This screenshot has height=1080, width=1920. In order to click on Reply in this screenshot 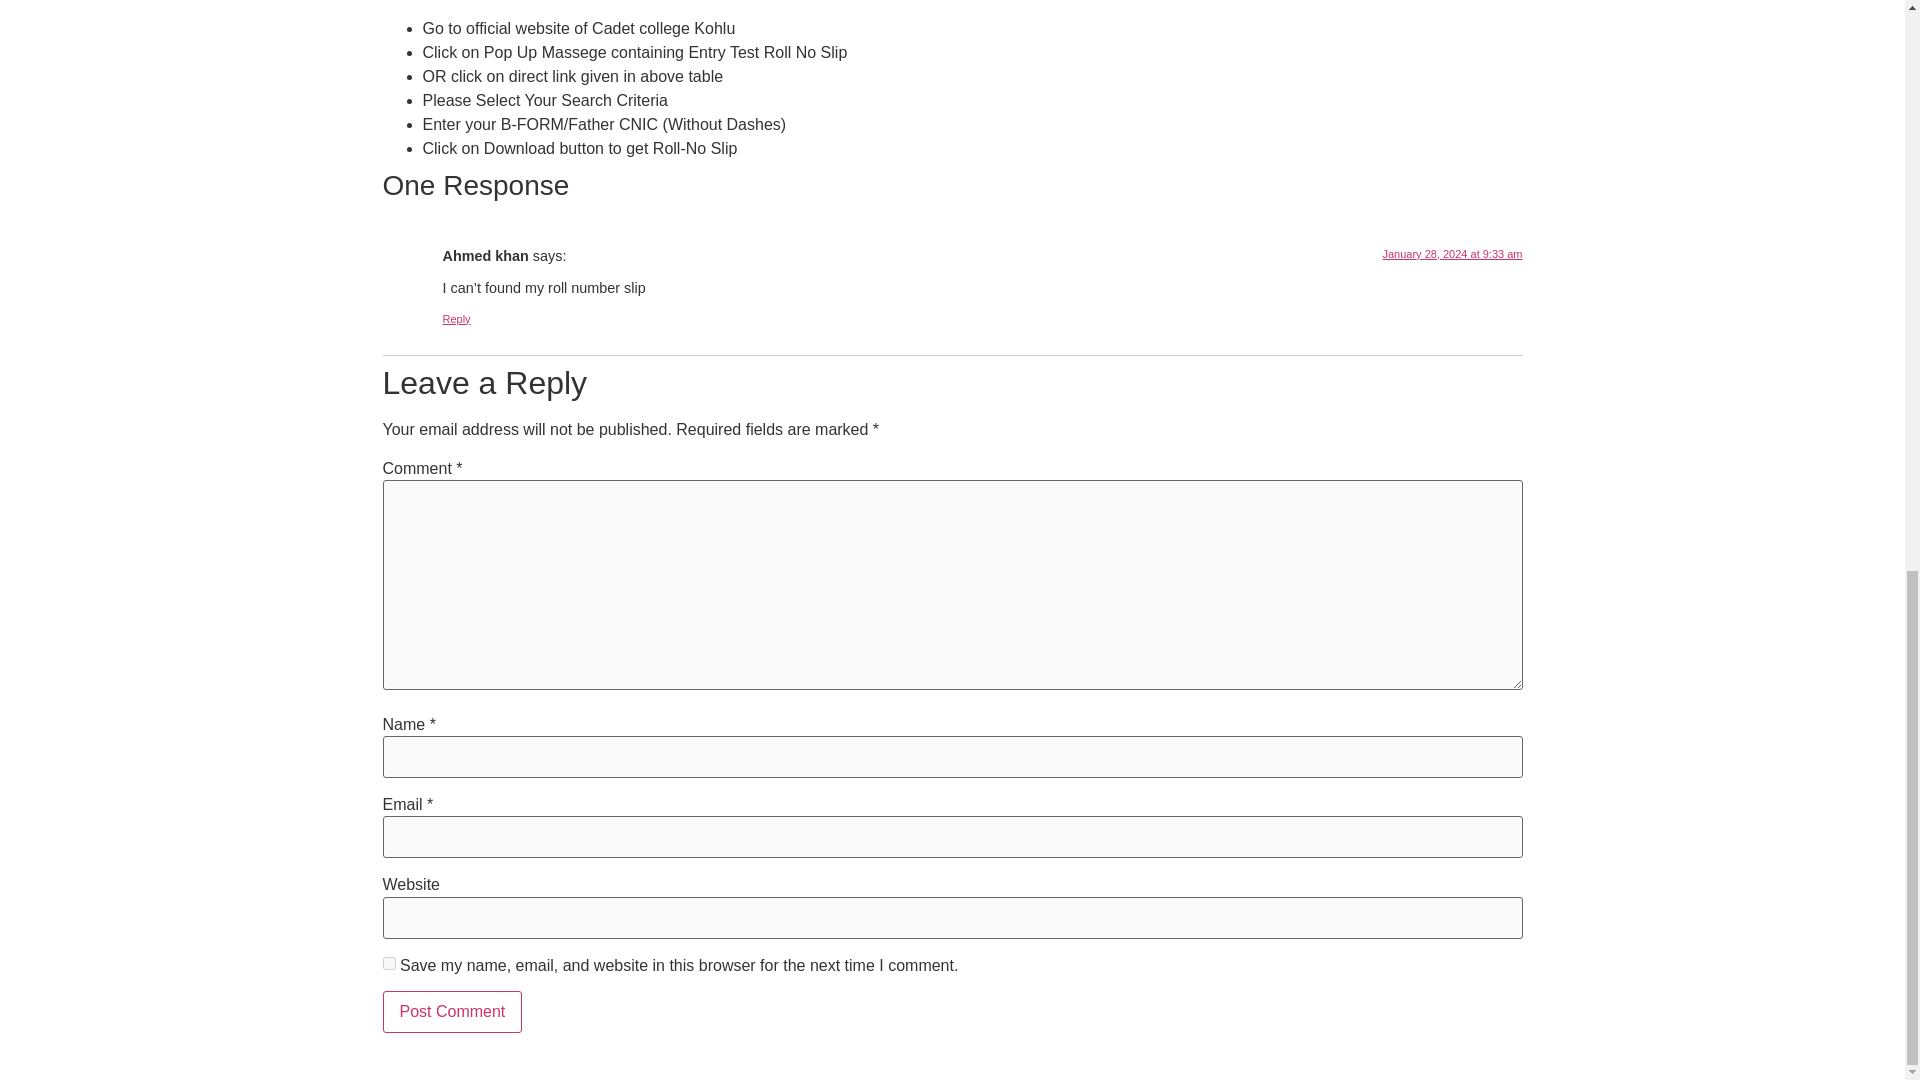, I will do `click(456, 319)`.